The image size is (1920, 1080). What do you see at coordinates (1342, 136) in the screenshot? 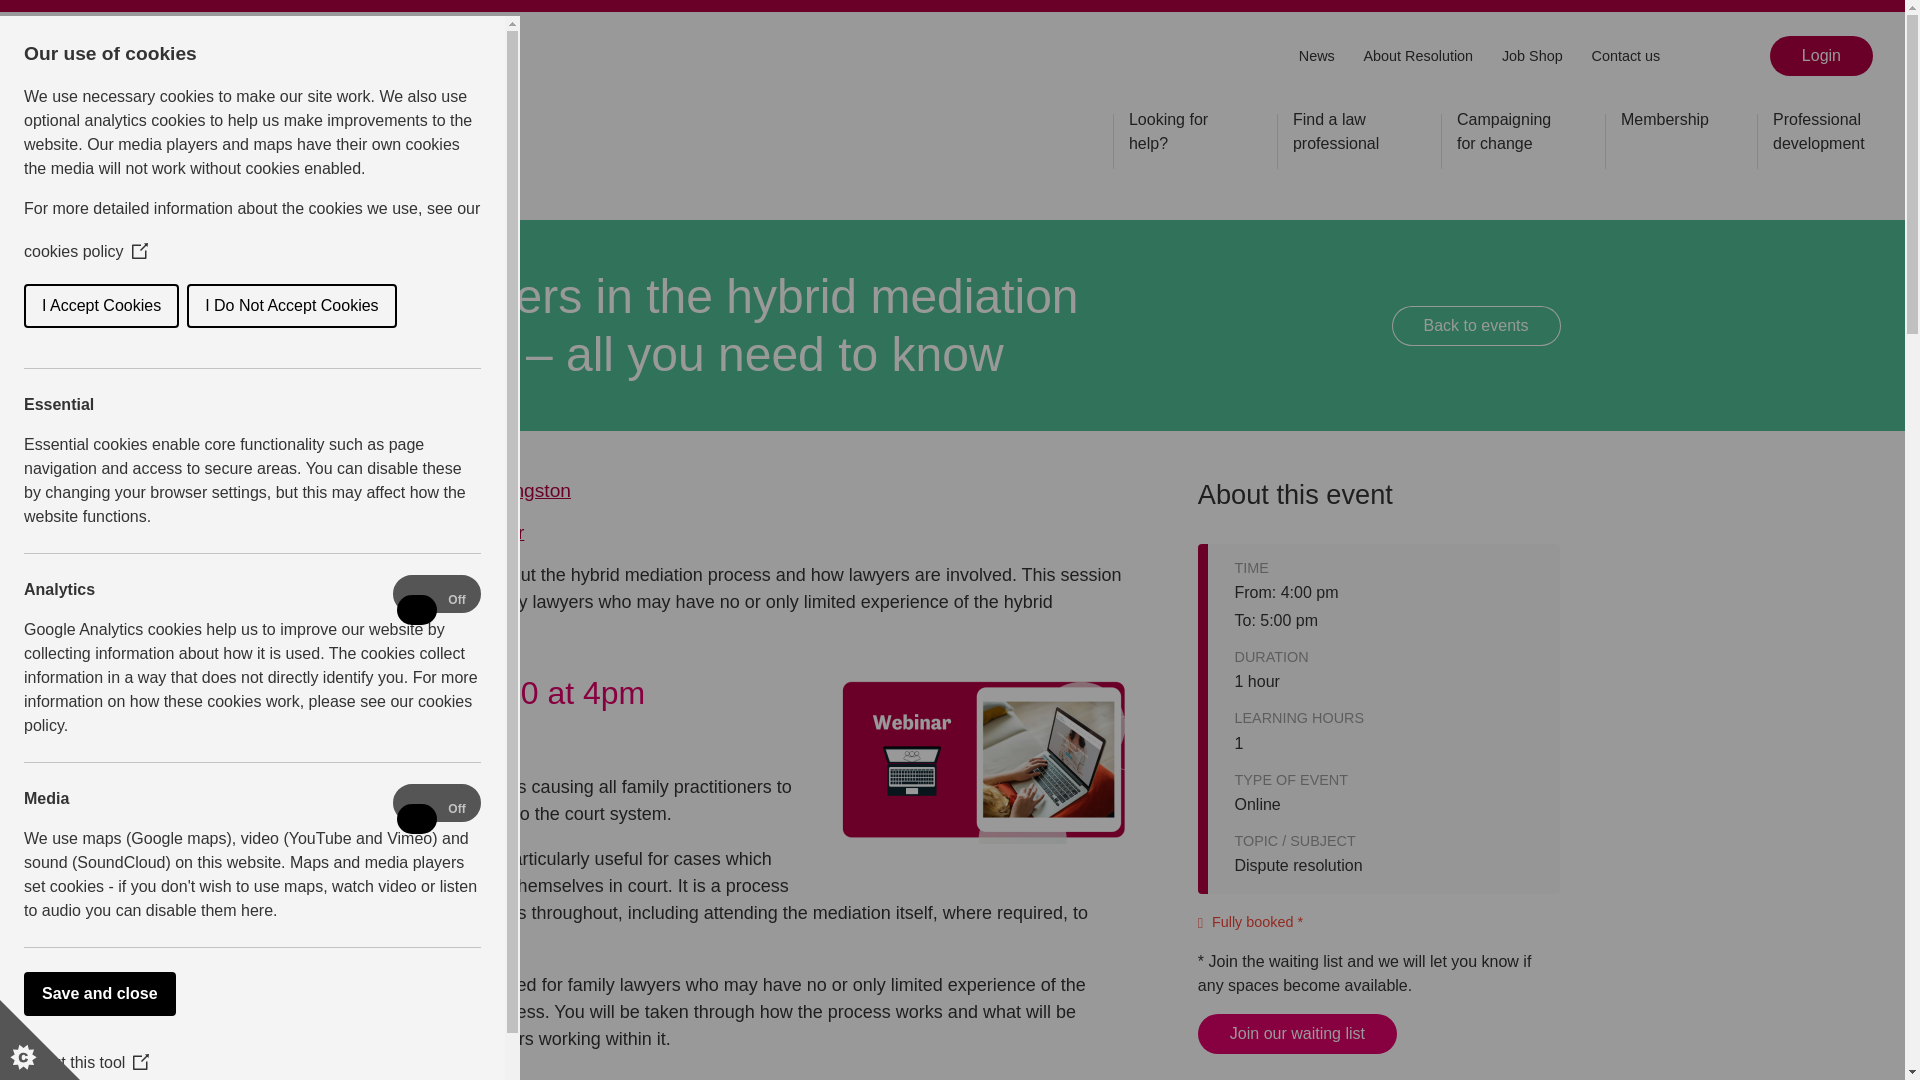
I see `Find a law professional` at bounding box center [1342, 136].